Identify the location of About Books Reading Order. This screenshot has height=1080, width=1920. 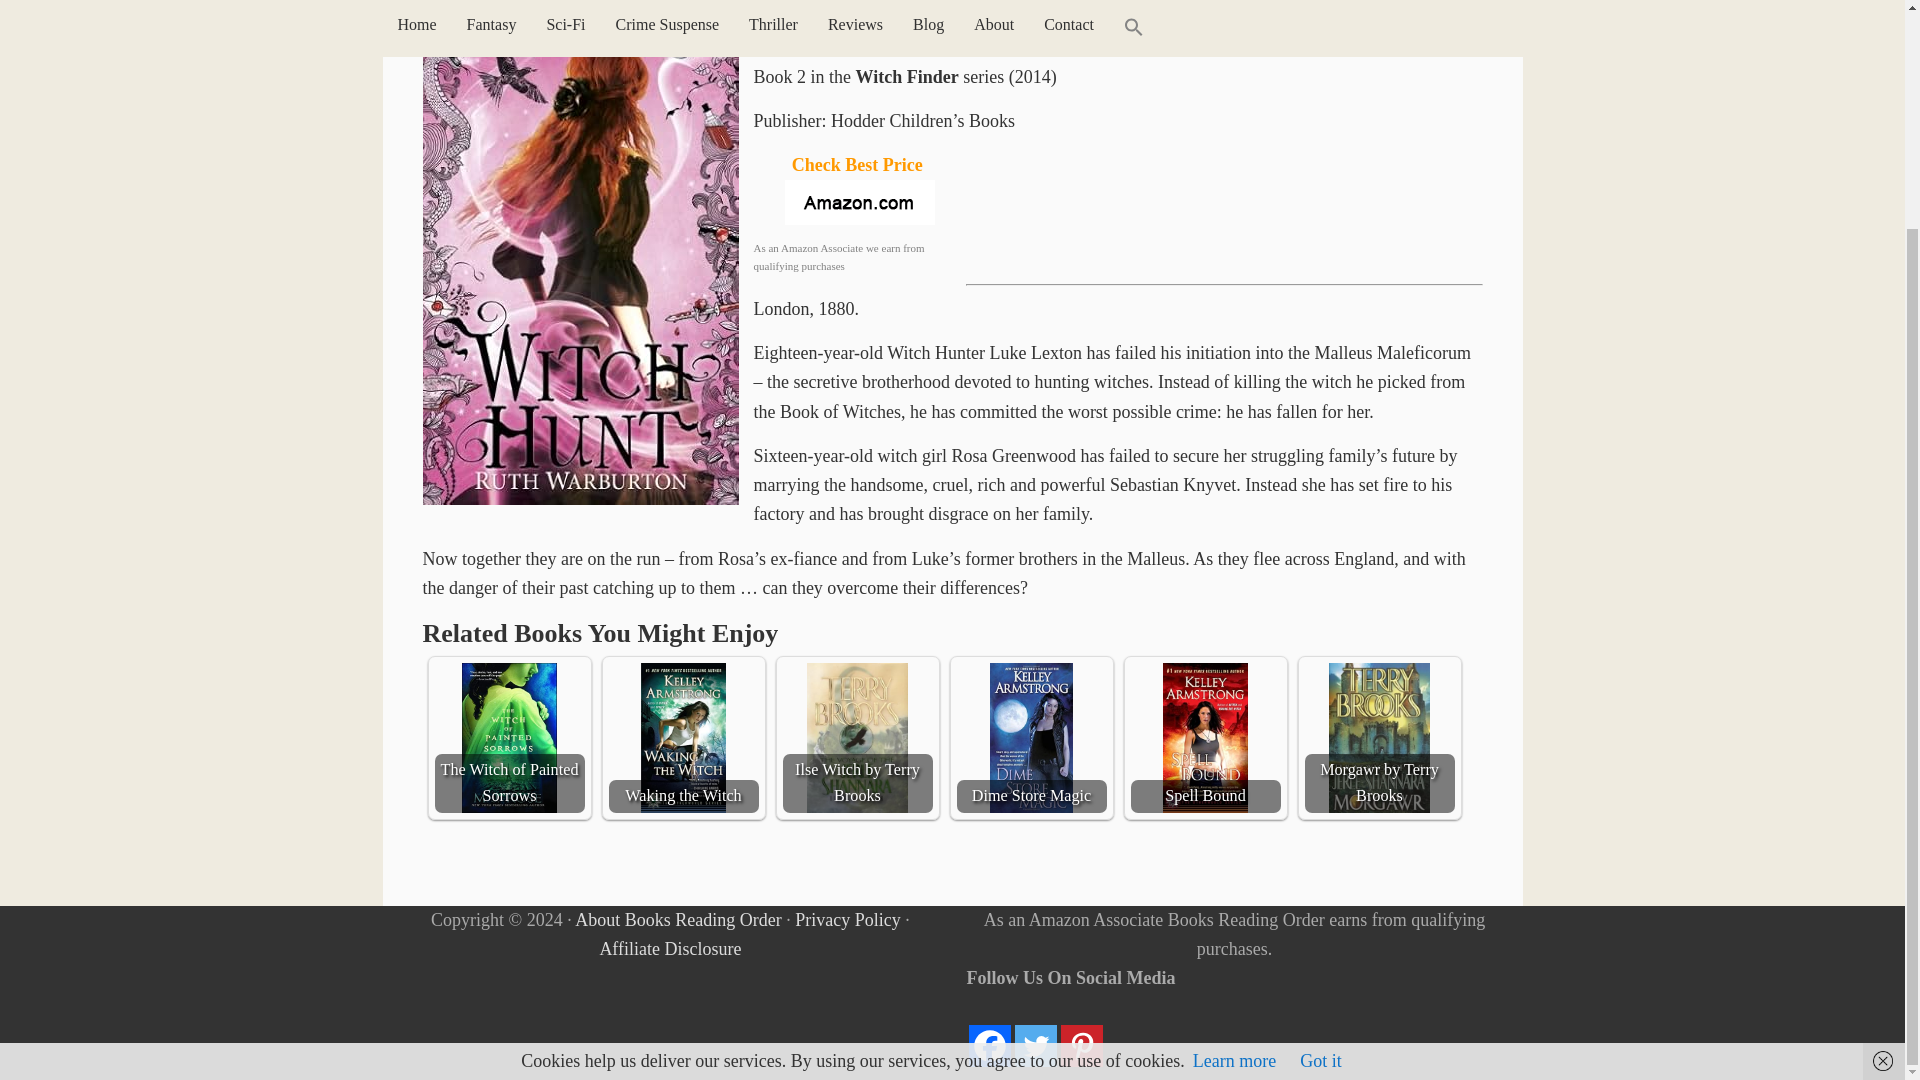
(678, 918).